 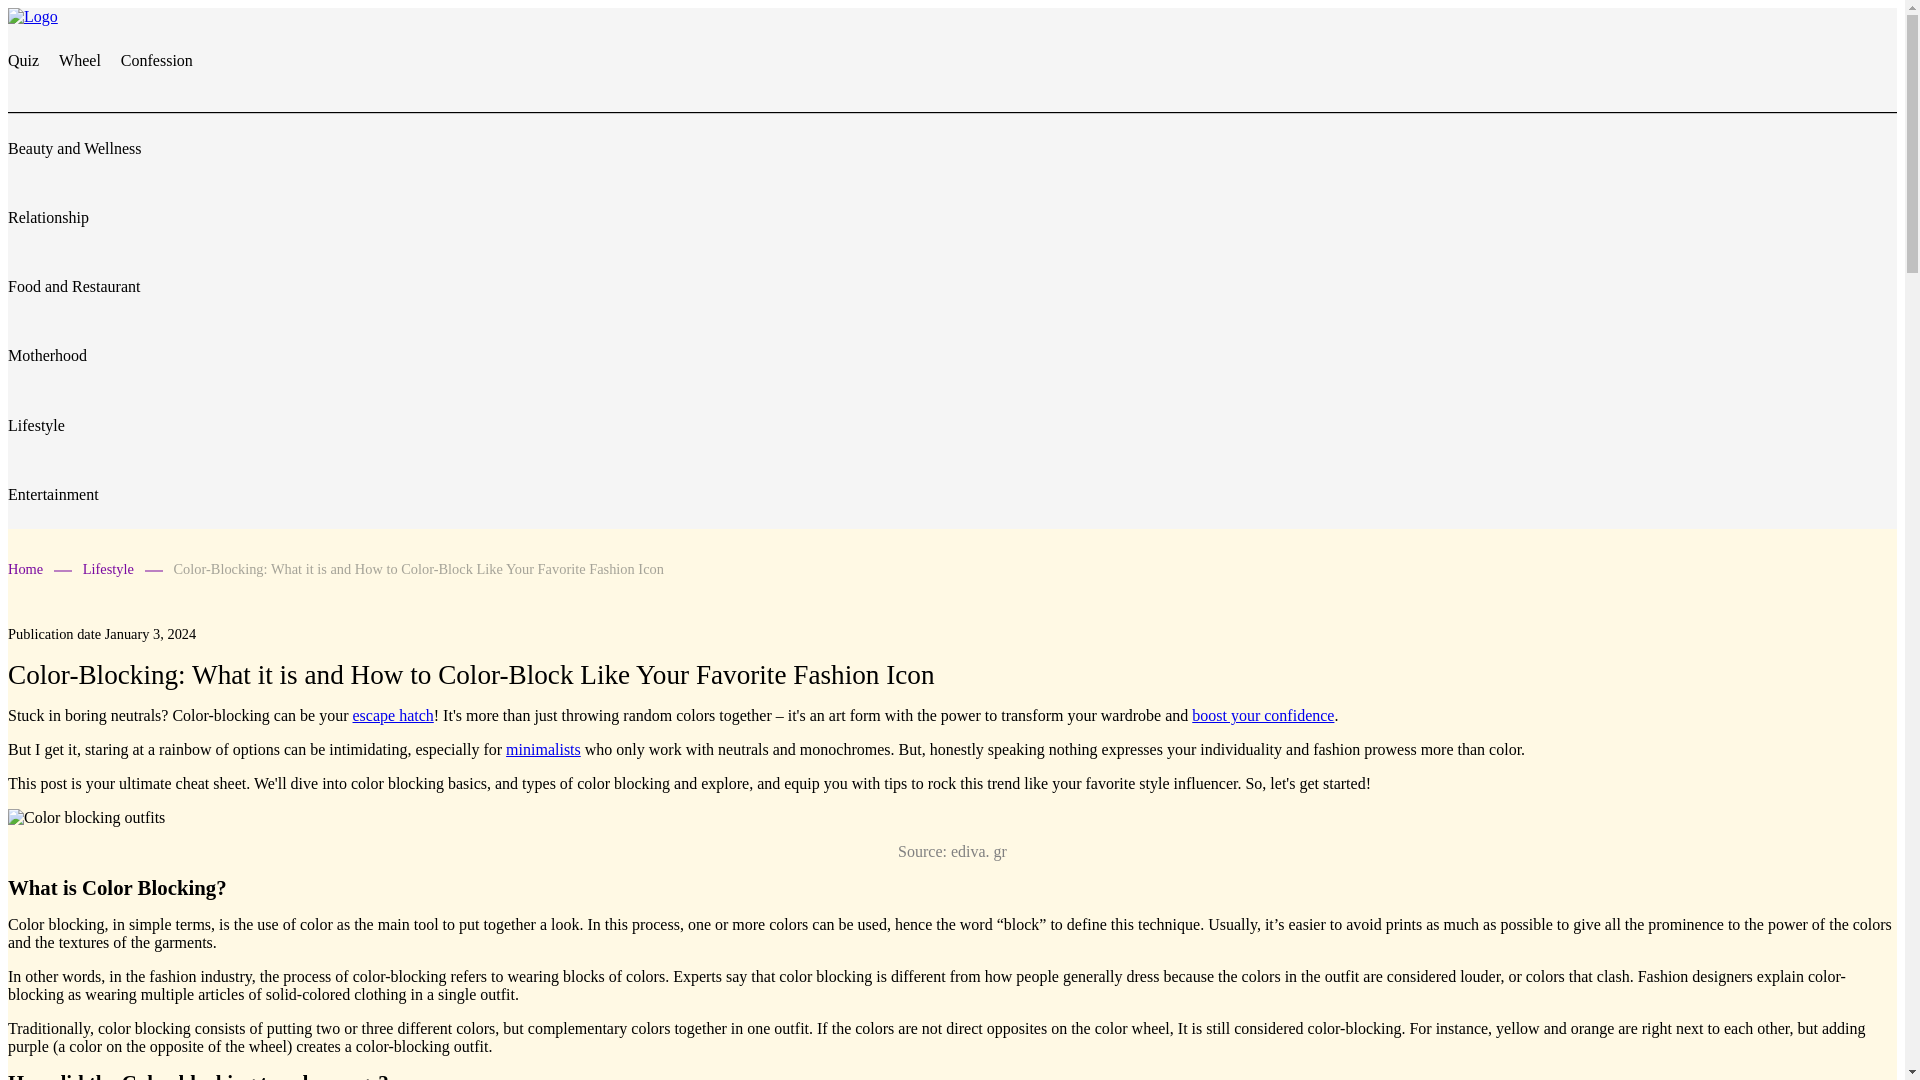 I want to click on escape hatch, so click(x=392, y=715).